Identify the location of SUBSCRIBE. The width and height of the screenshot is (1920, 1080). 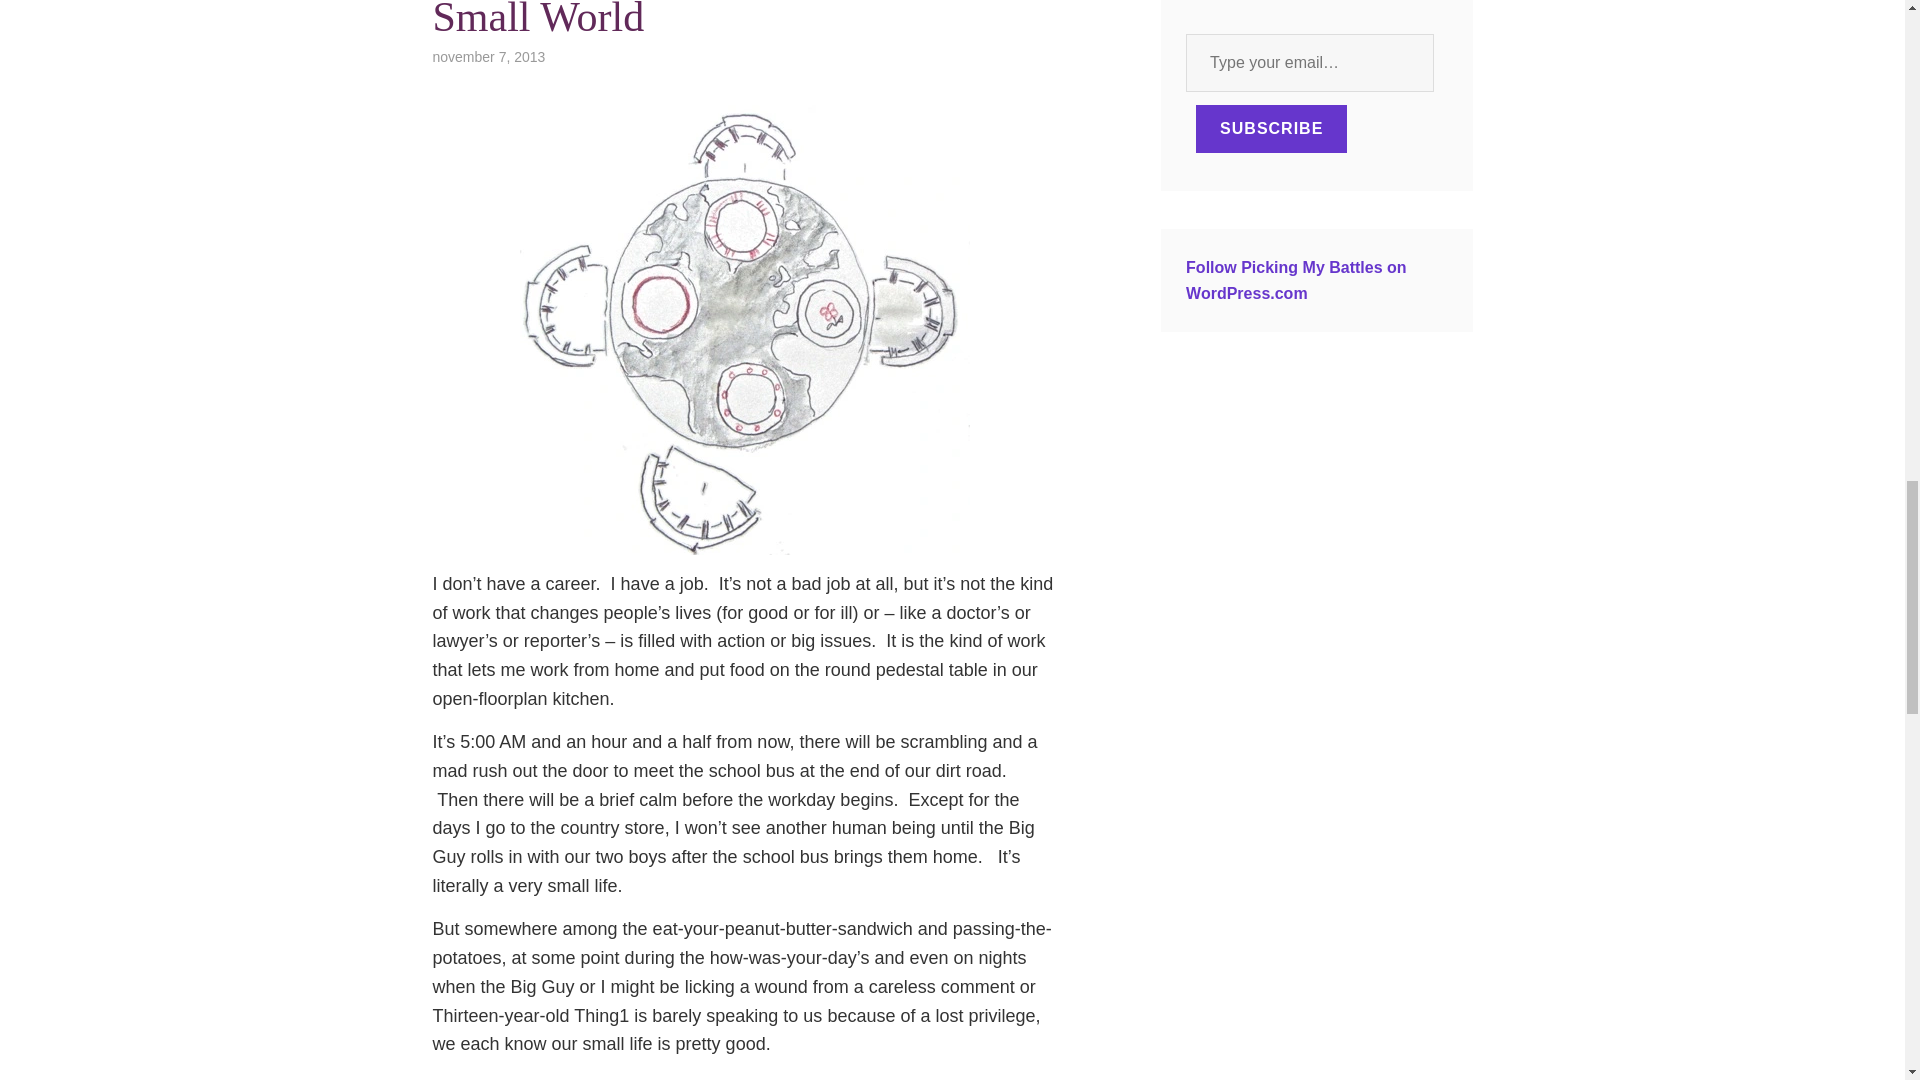
(1272, 128).